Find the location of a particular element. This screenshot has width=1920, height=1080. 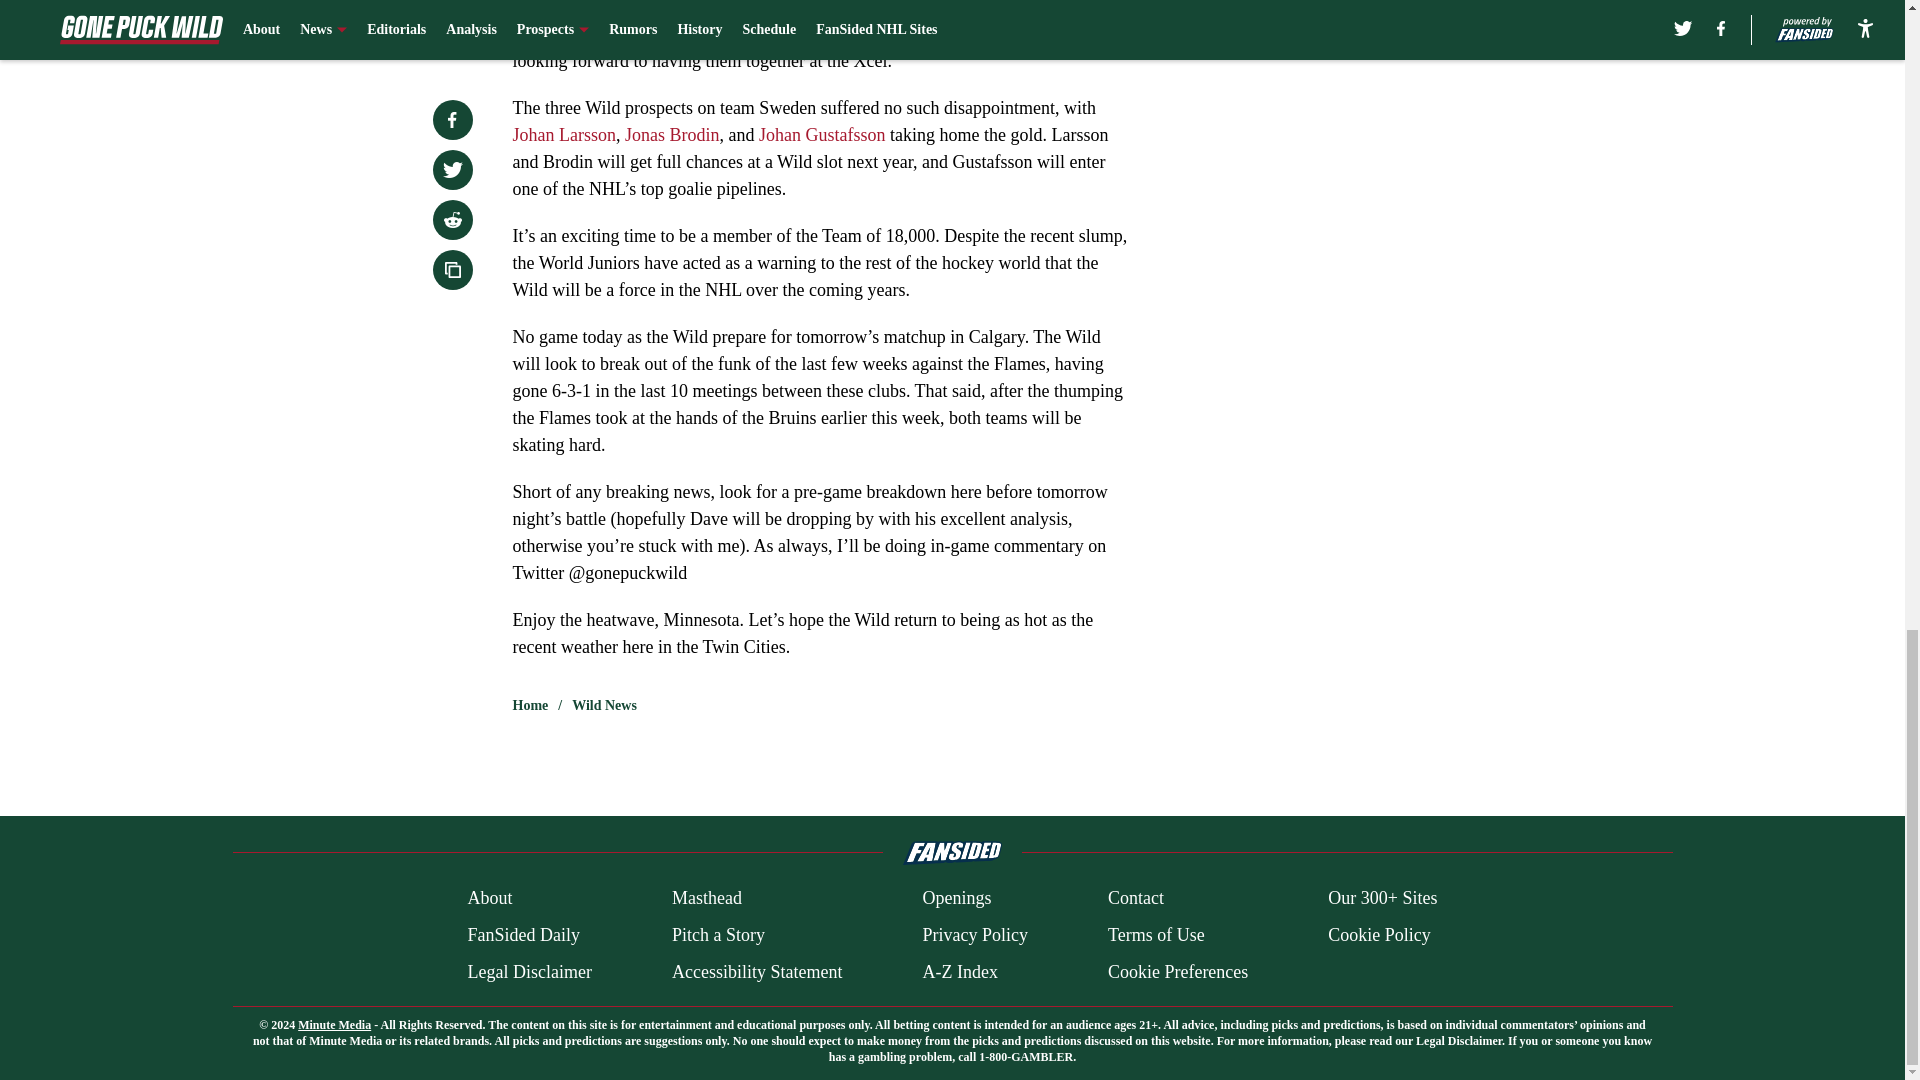

Privacy Policy is located at coordinates (974, 936).